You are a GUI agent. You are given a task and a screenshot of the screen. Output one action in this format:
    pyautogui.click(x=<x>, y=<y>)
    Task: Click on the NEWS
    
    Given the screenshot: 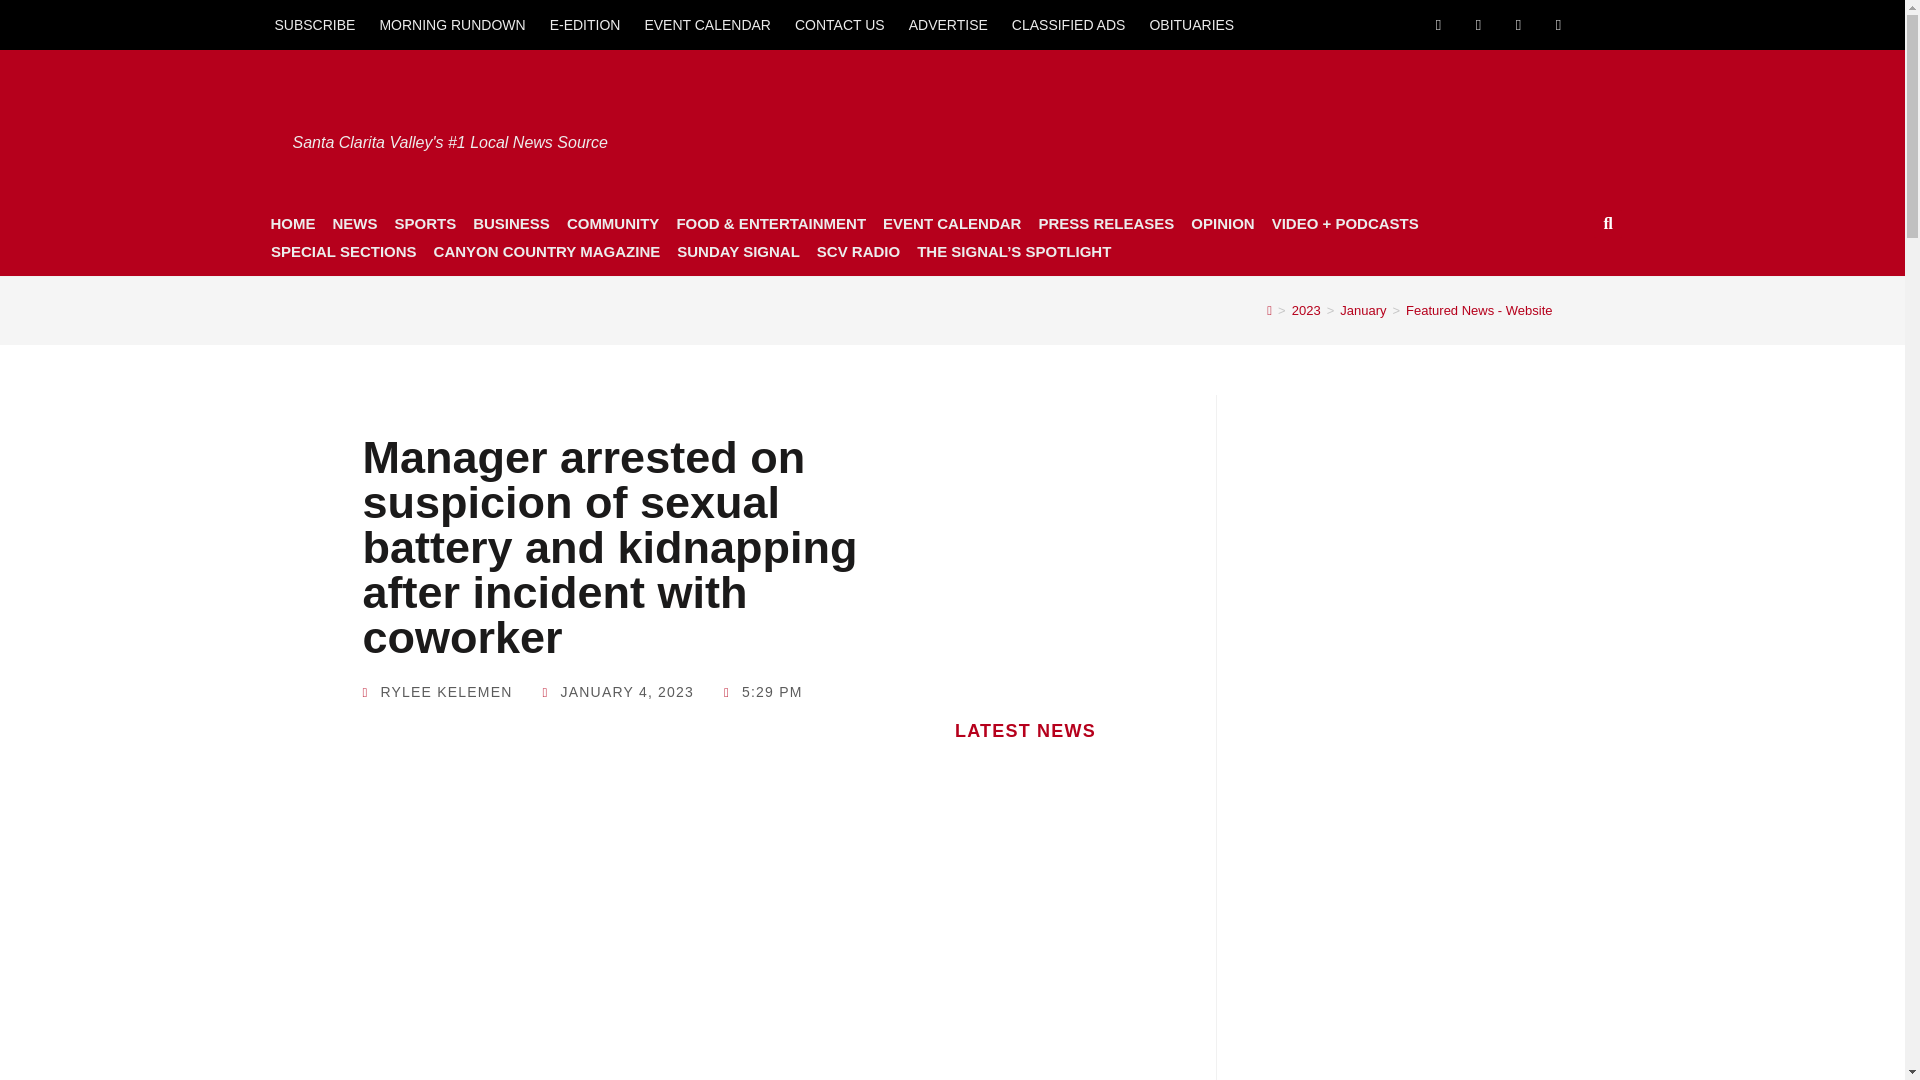 What is the action you would take?
    pyautogui.click(x=354, y=223)
    